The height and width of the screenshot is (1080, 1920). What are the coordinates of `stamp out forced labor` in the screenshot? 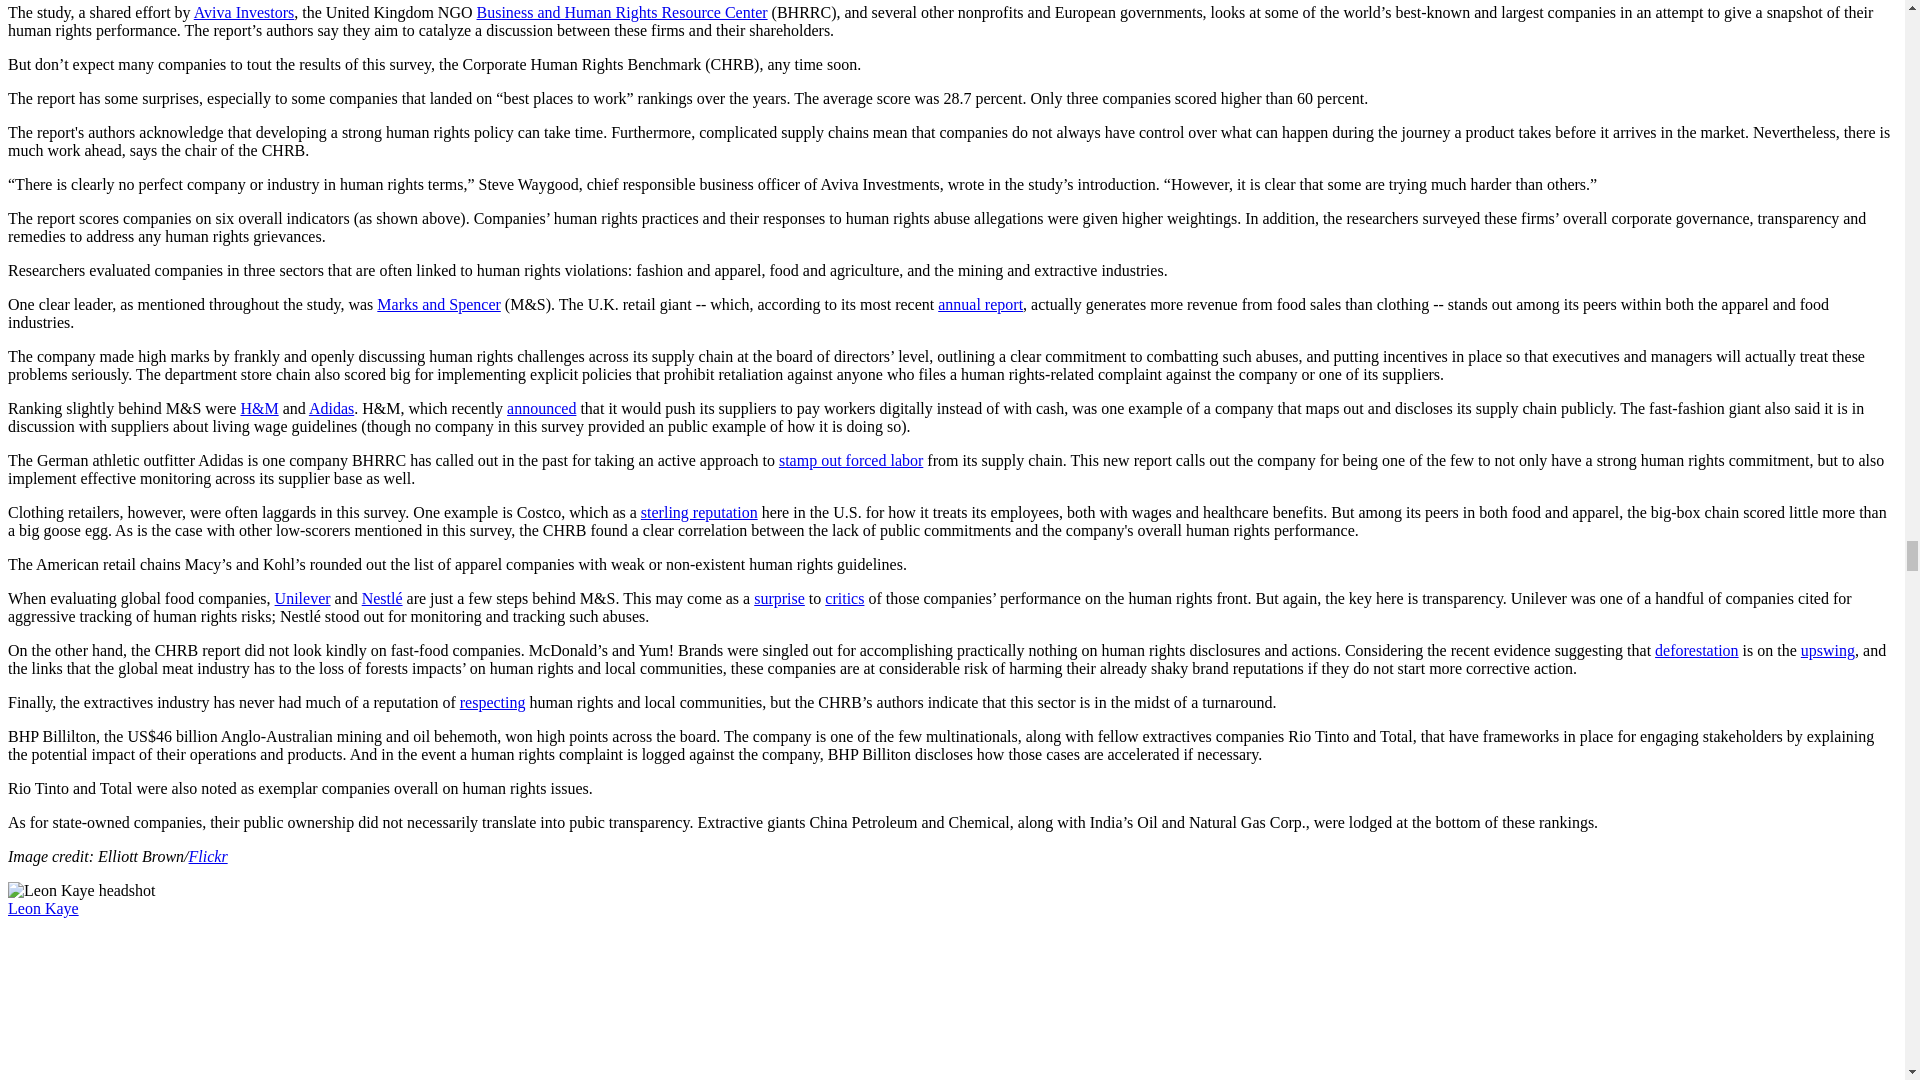 It's located at (851, 460).